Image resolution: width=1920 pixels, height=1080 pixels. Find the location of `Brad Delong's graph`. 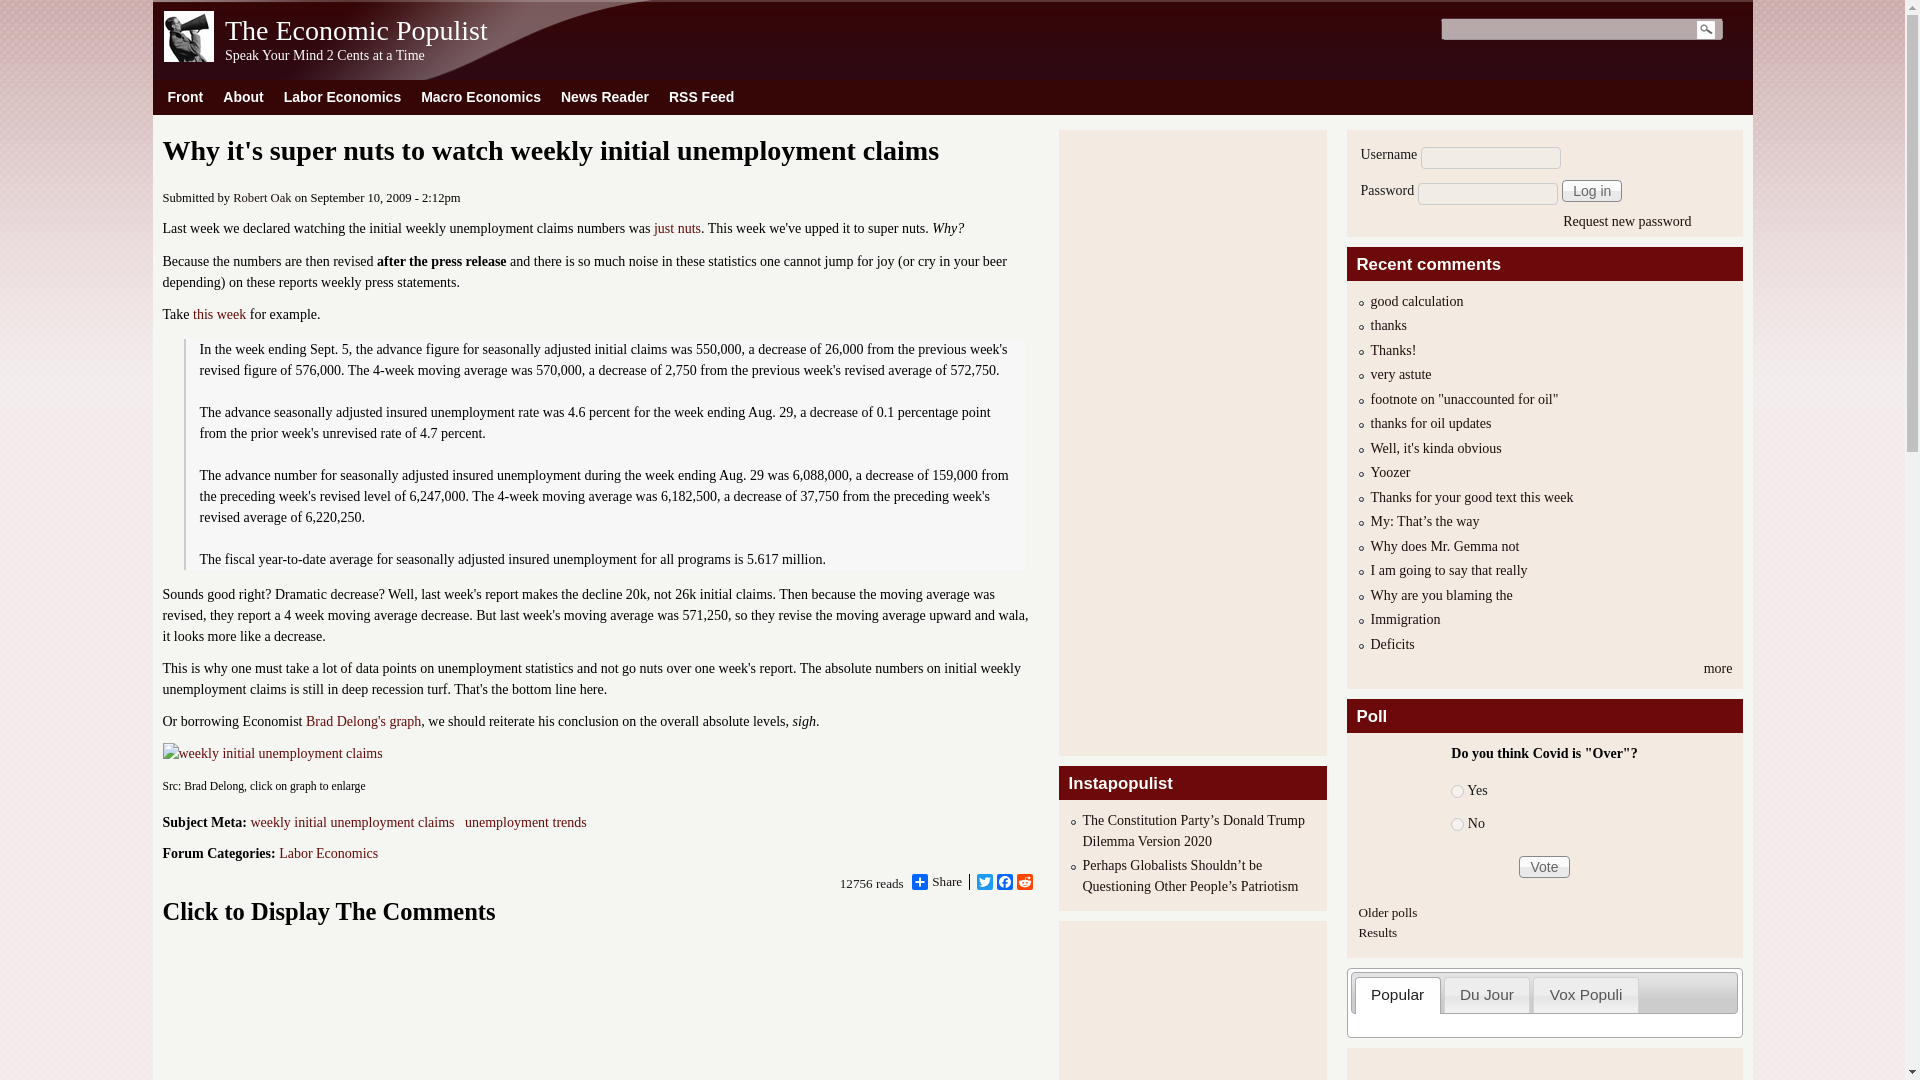

Brad Delong's graph is located at coordinates (362, 721).